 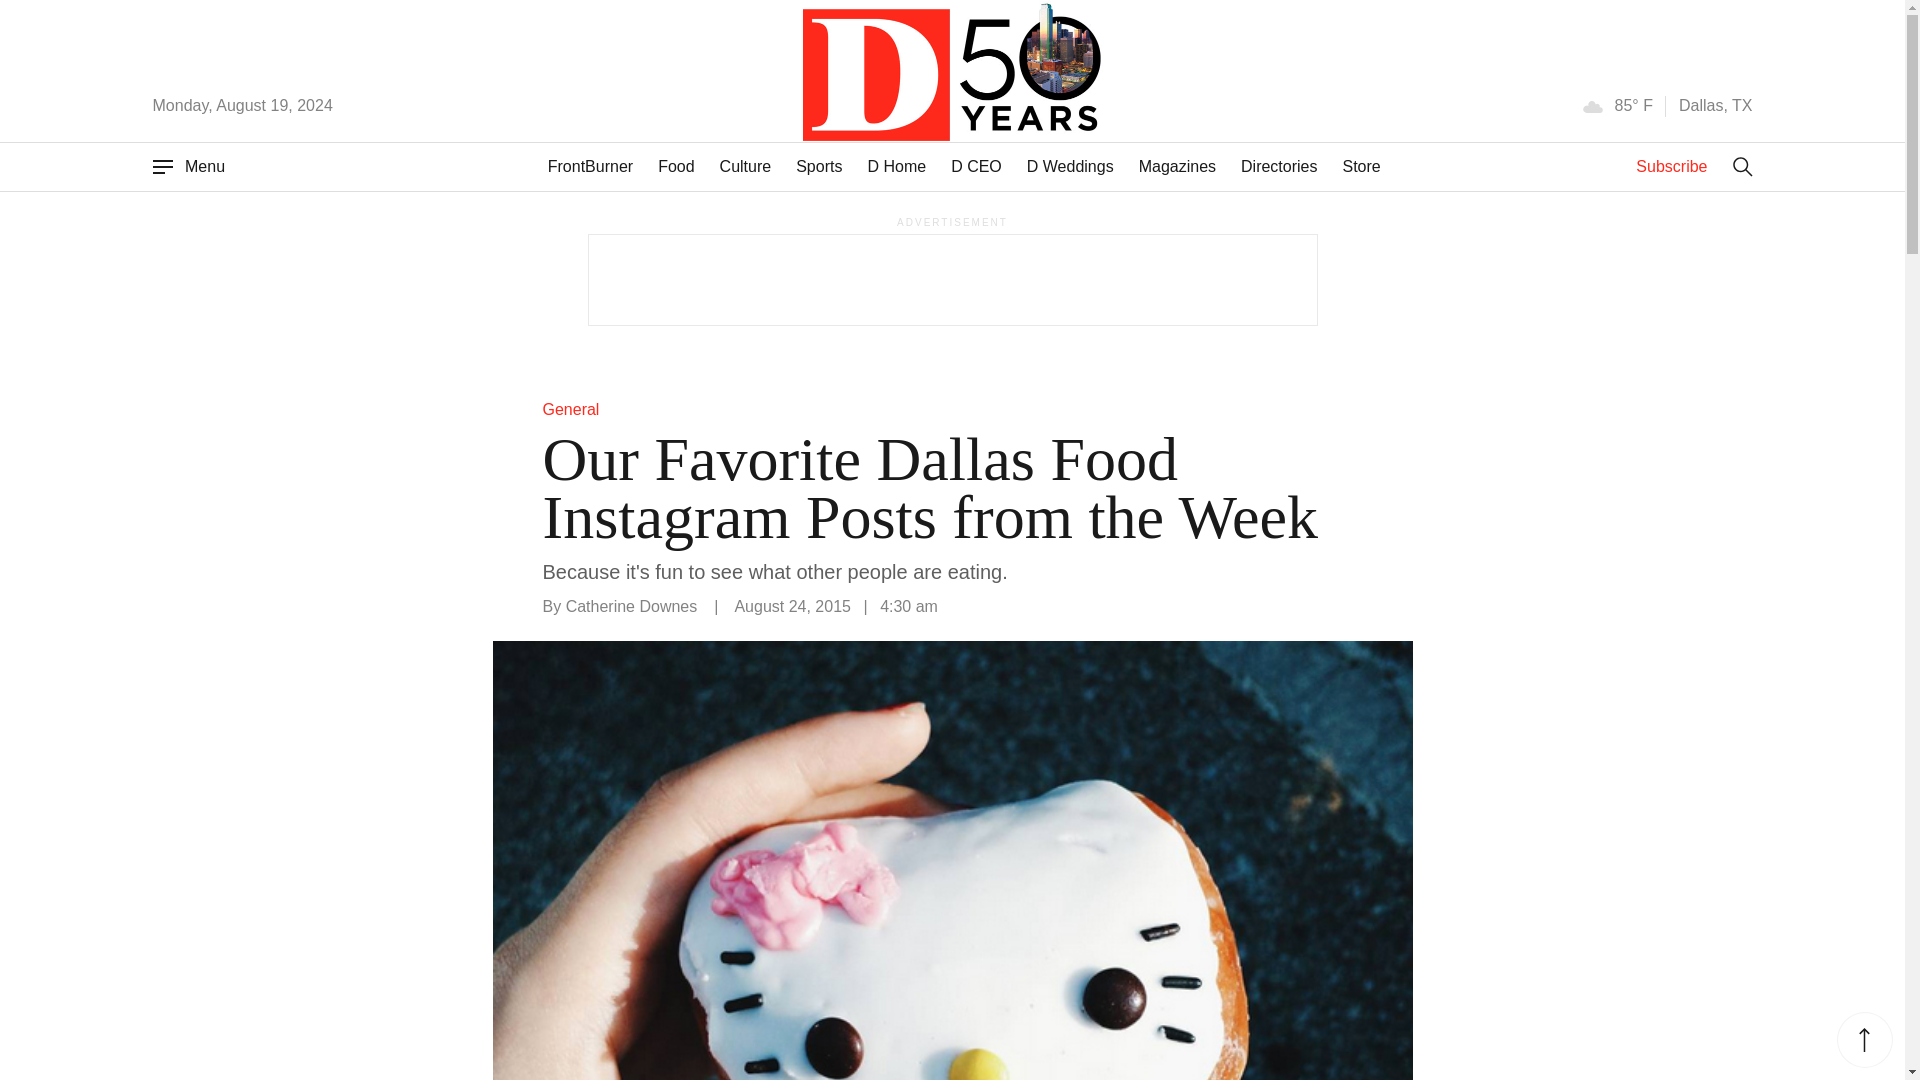 What do you see at coordinates (1176, 166) in the screenshot?
I see `Magazines` at bounding box center [1176, 166].